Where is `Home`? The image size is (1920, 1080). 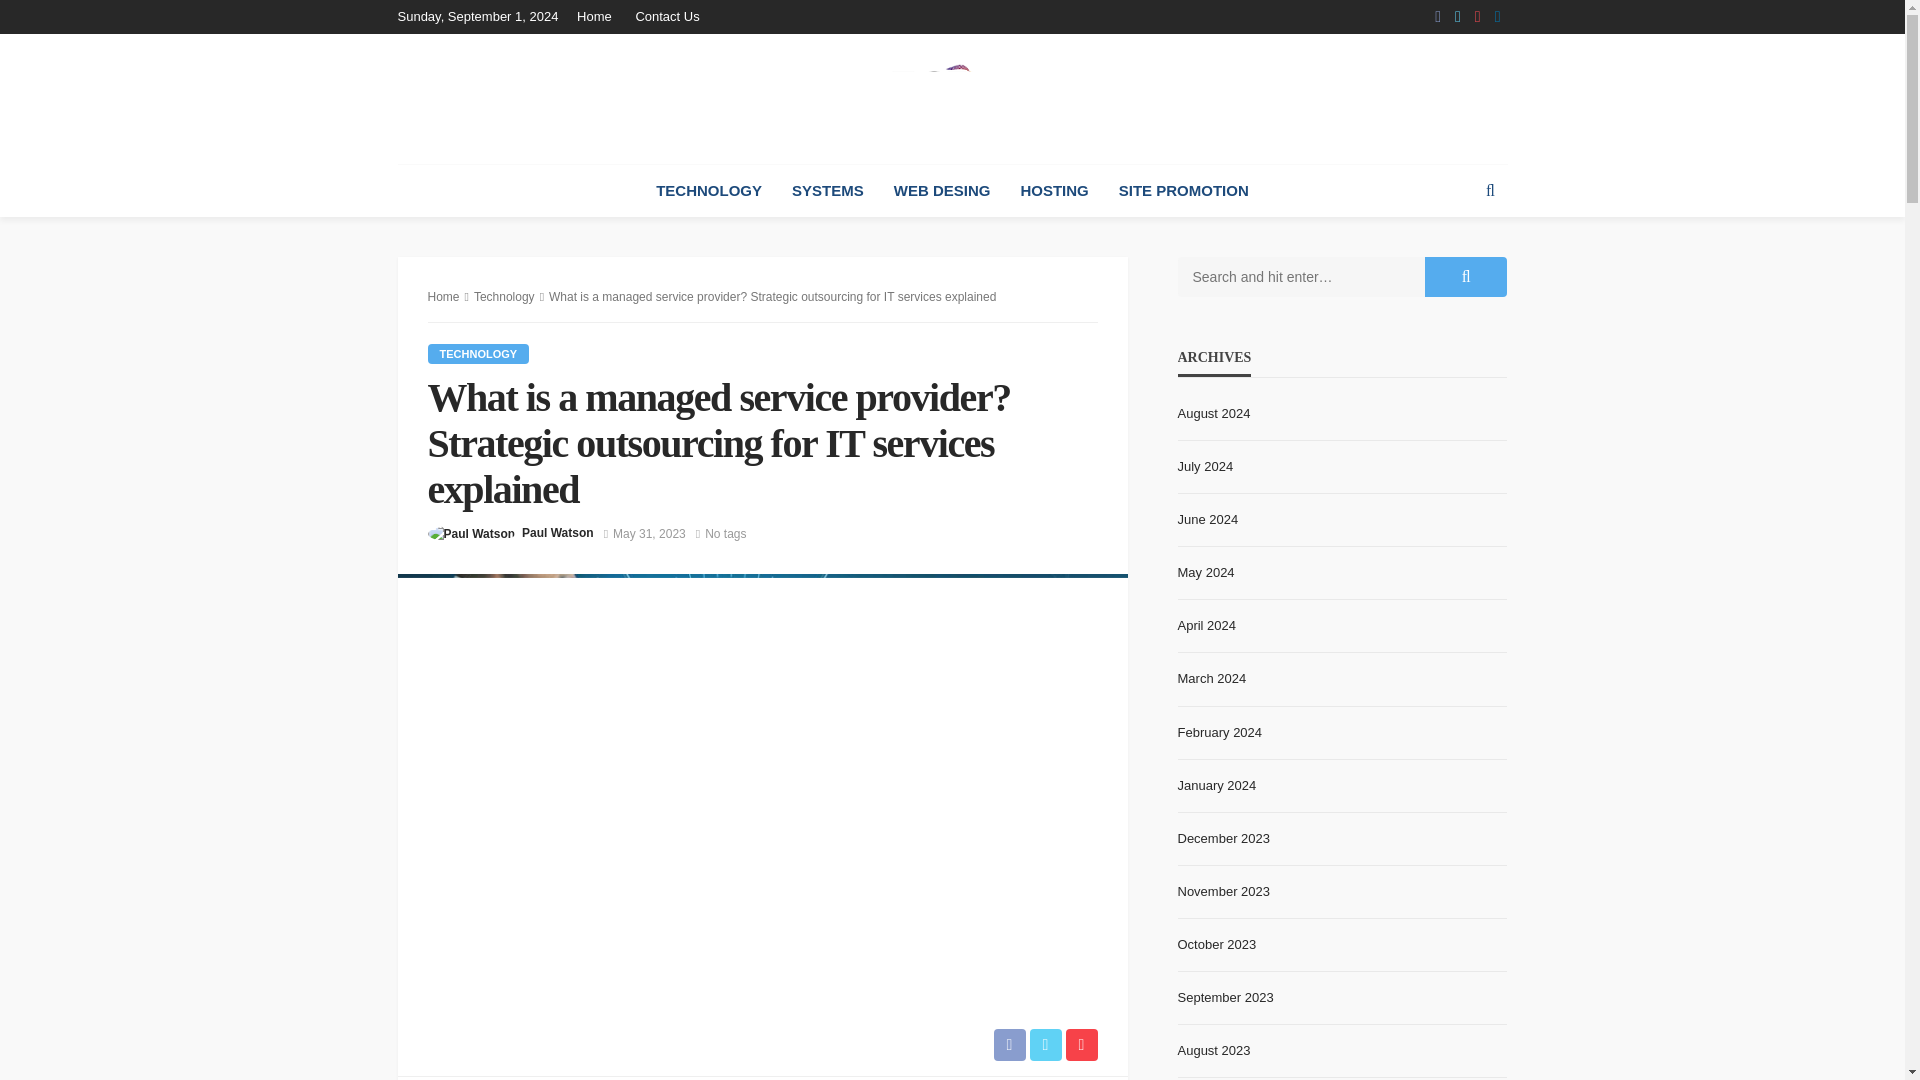
Home is located at coordinates (600, 16).